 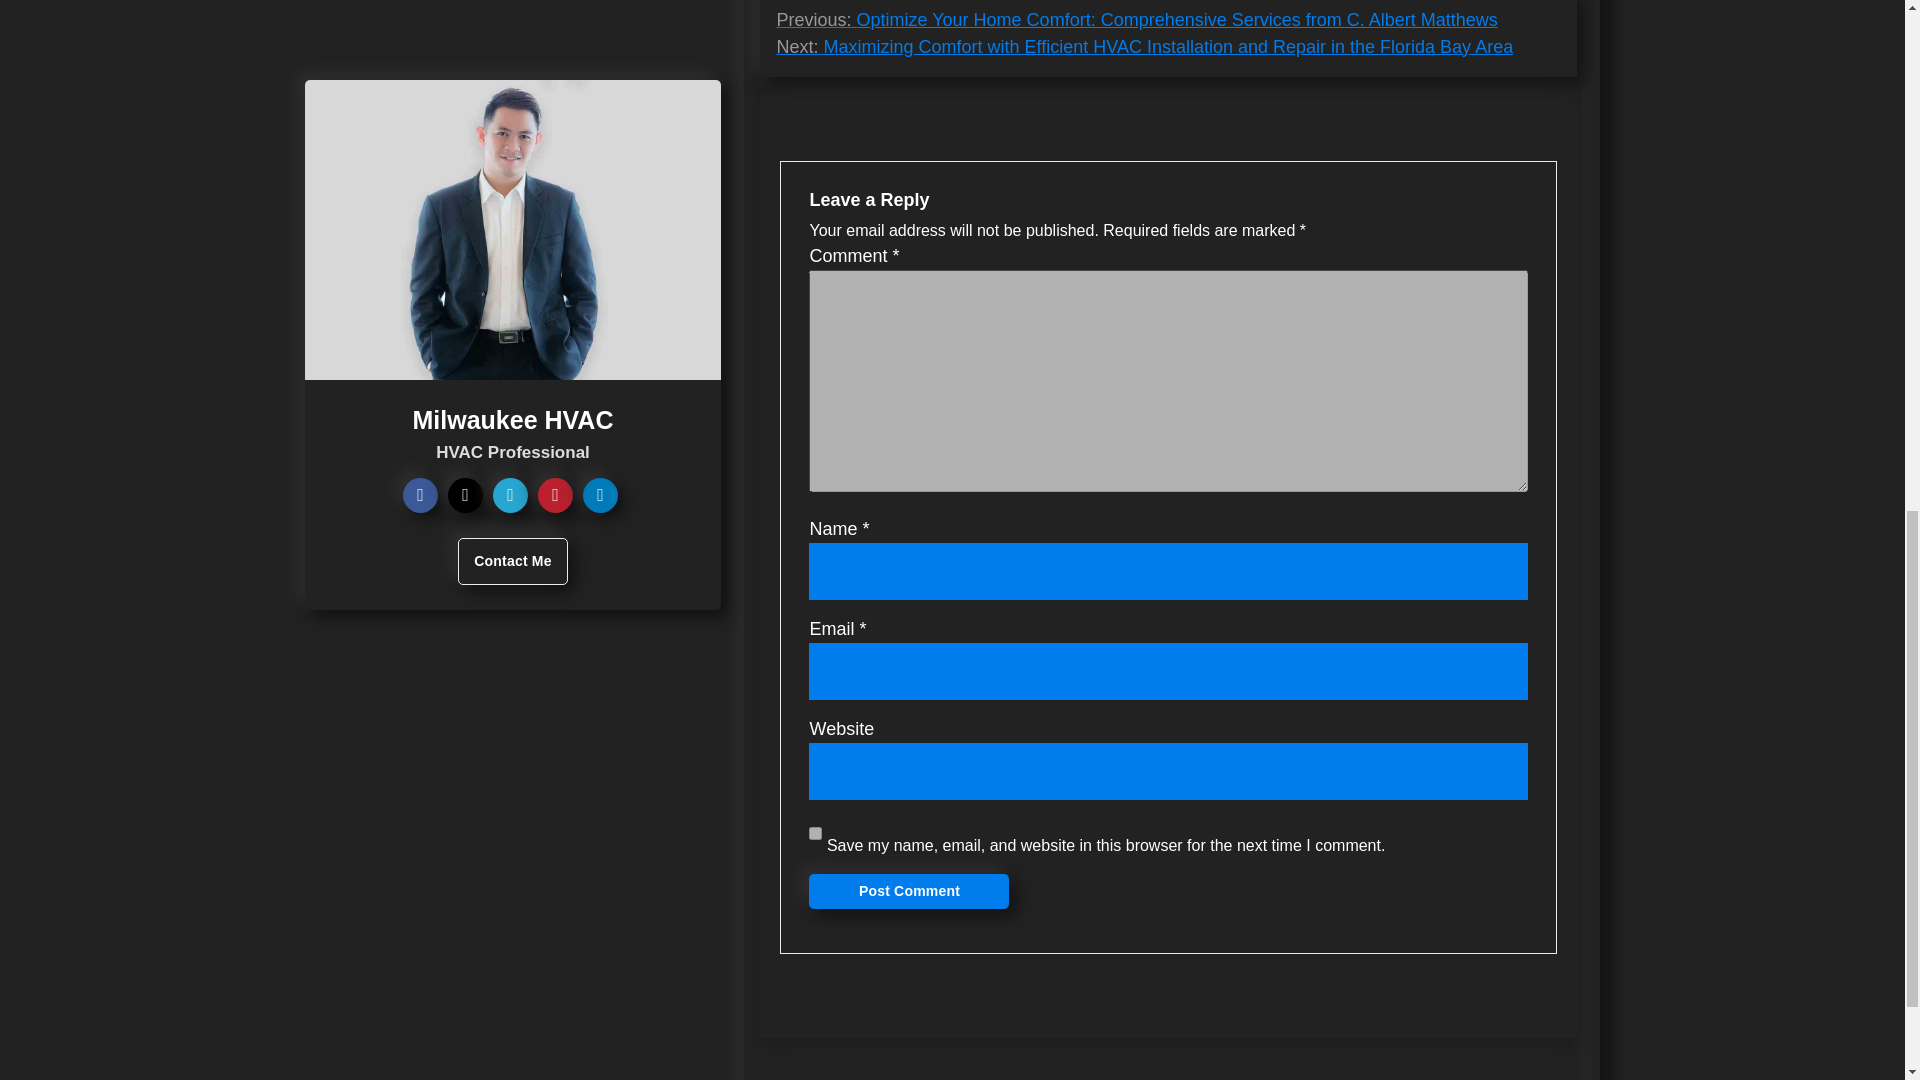 I want to click on Post Comment, so click(x=908, y=891).